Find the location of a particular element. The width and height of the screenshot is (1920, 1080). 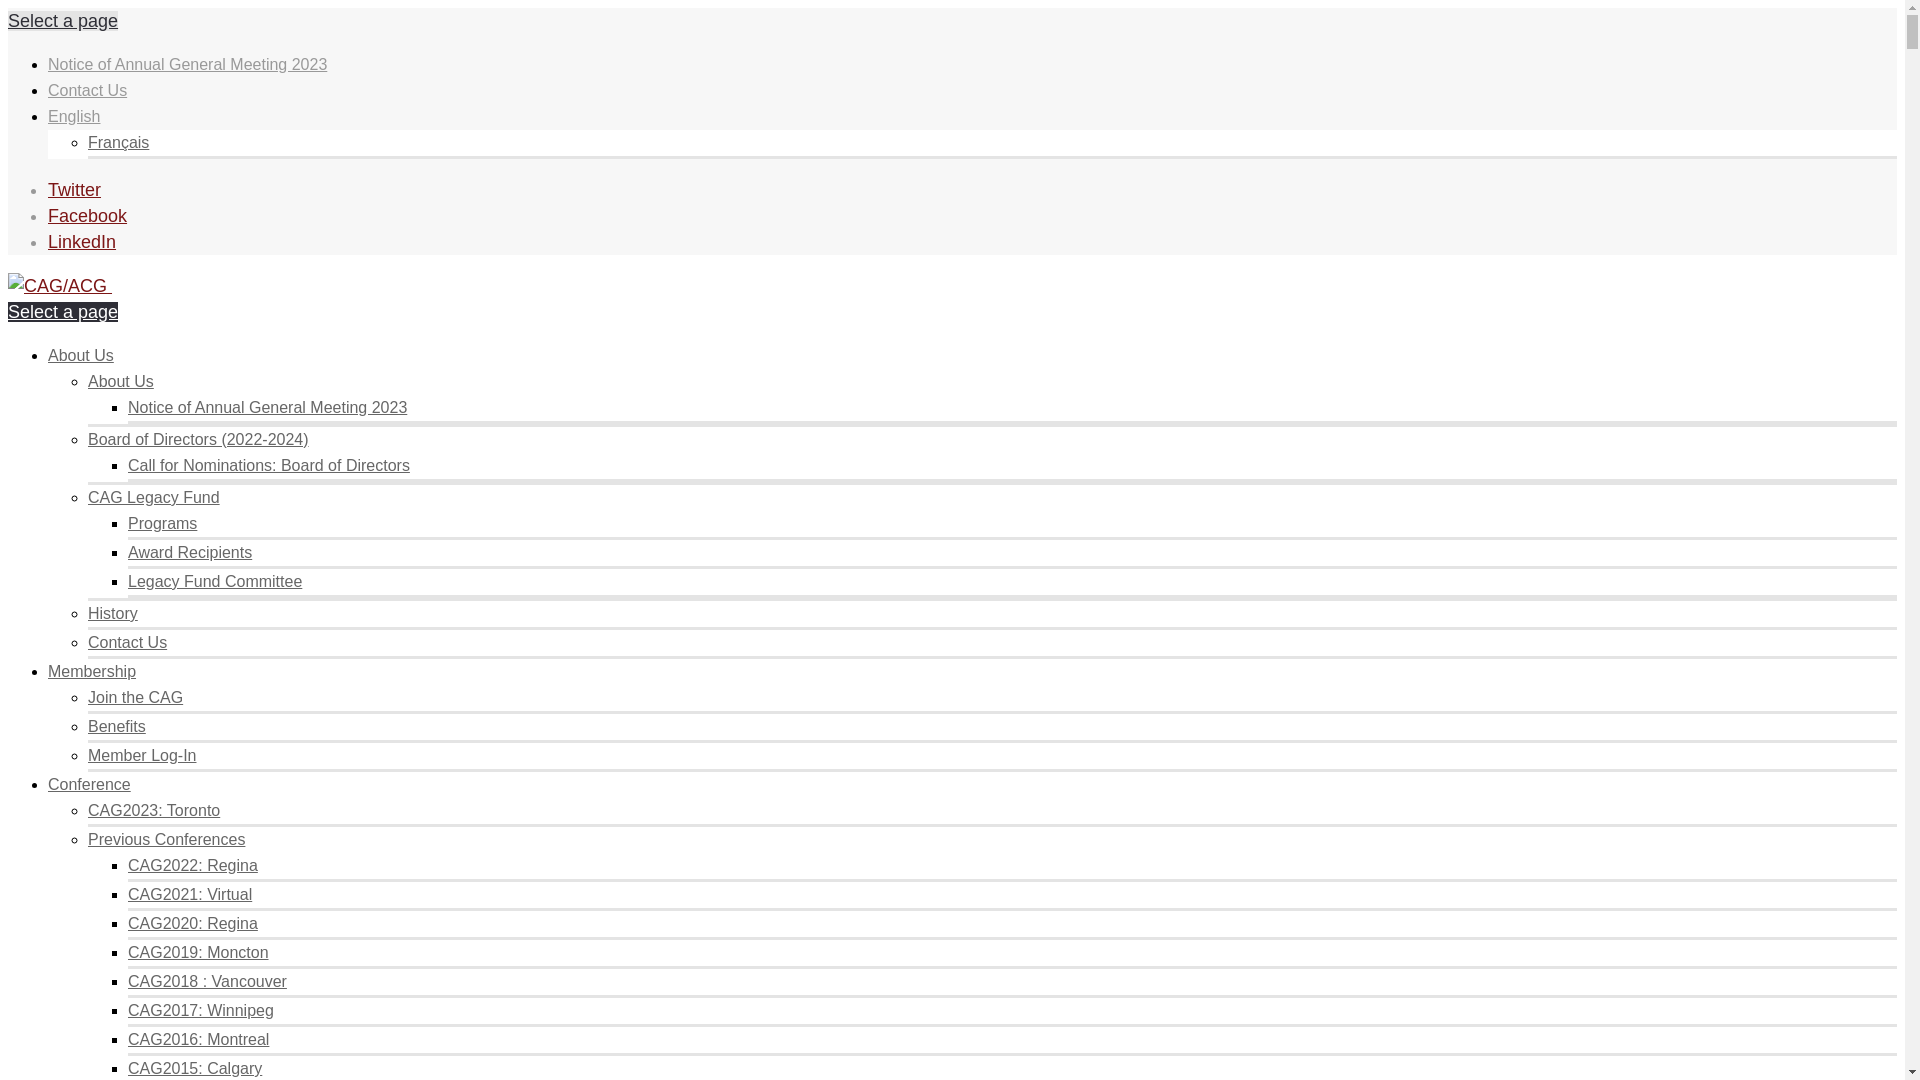

History is located at coordinates (113, 614).